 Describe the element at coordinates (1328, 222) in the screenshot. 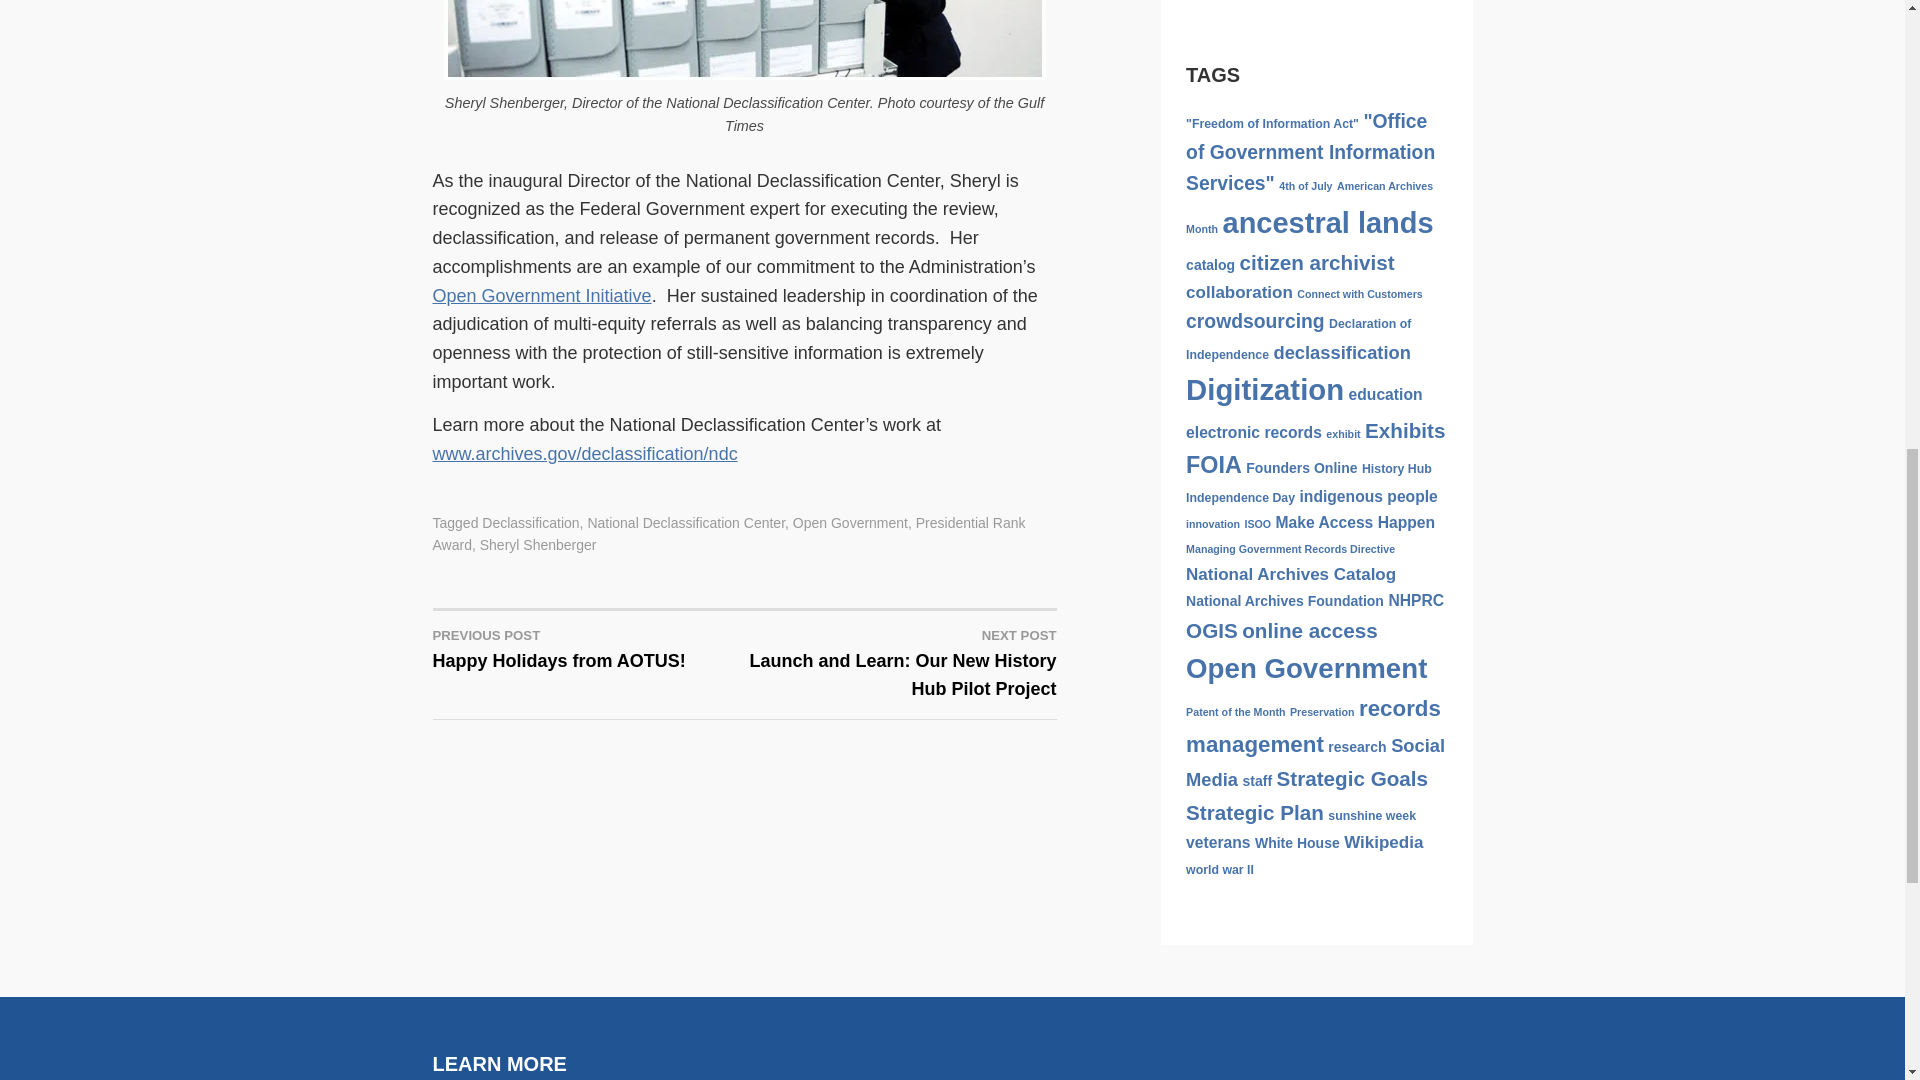

I see `4th of July` at that location.